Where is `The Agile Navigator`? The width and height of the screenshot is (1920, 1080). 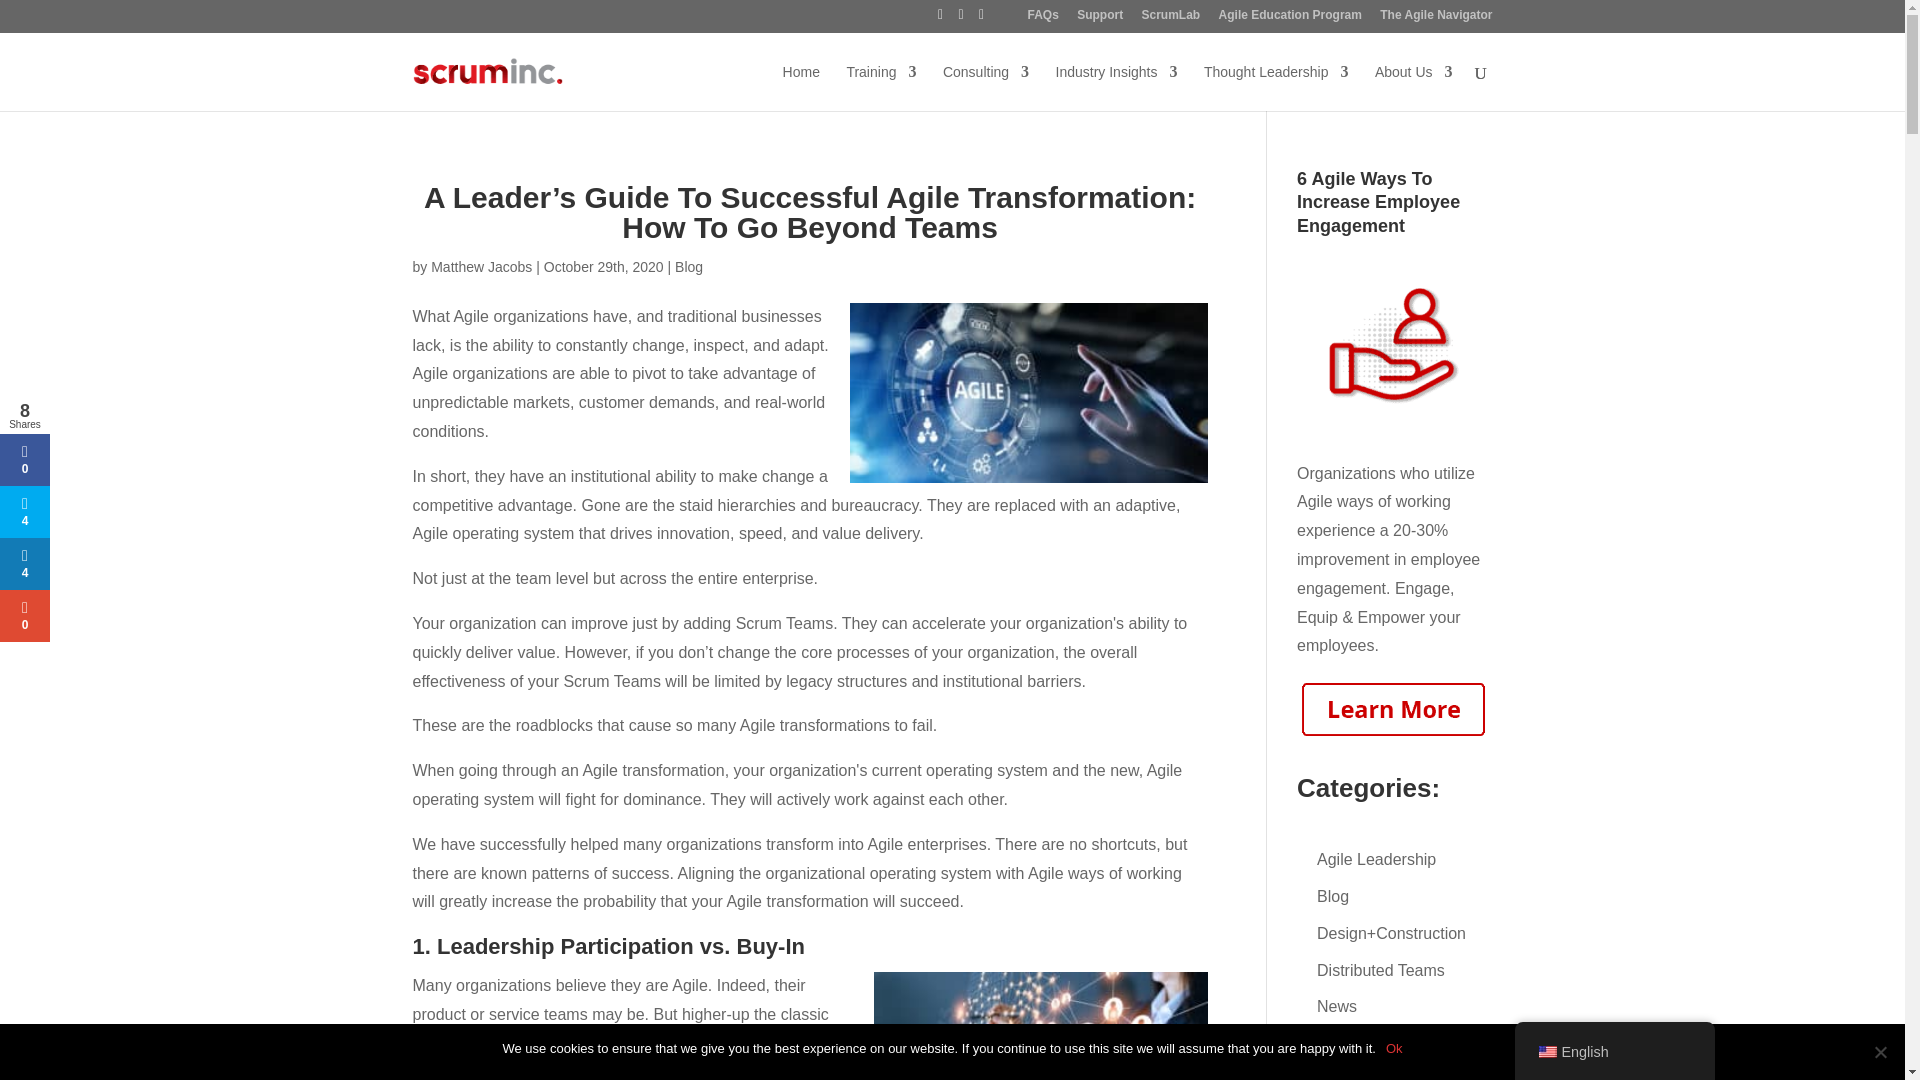 The Agile Navigator is located at coordinates (1436, 19).